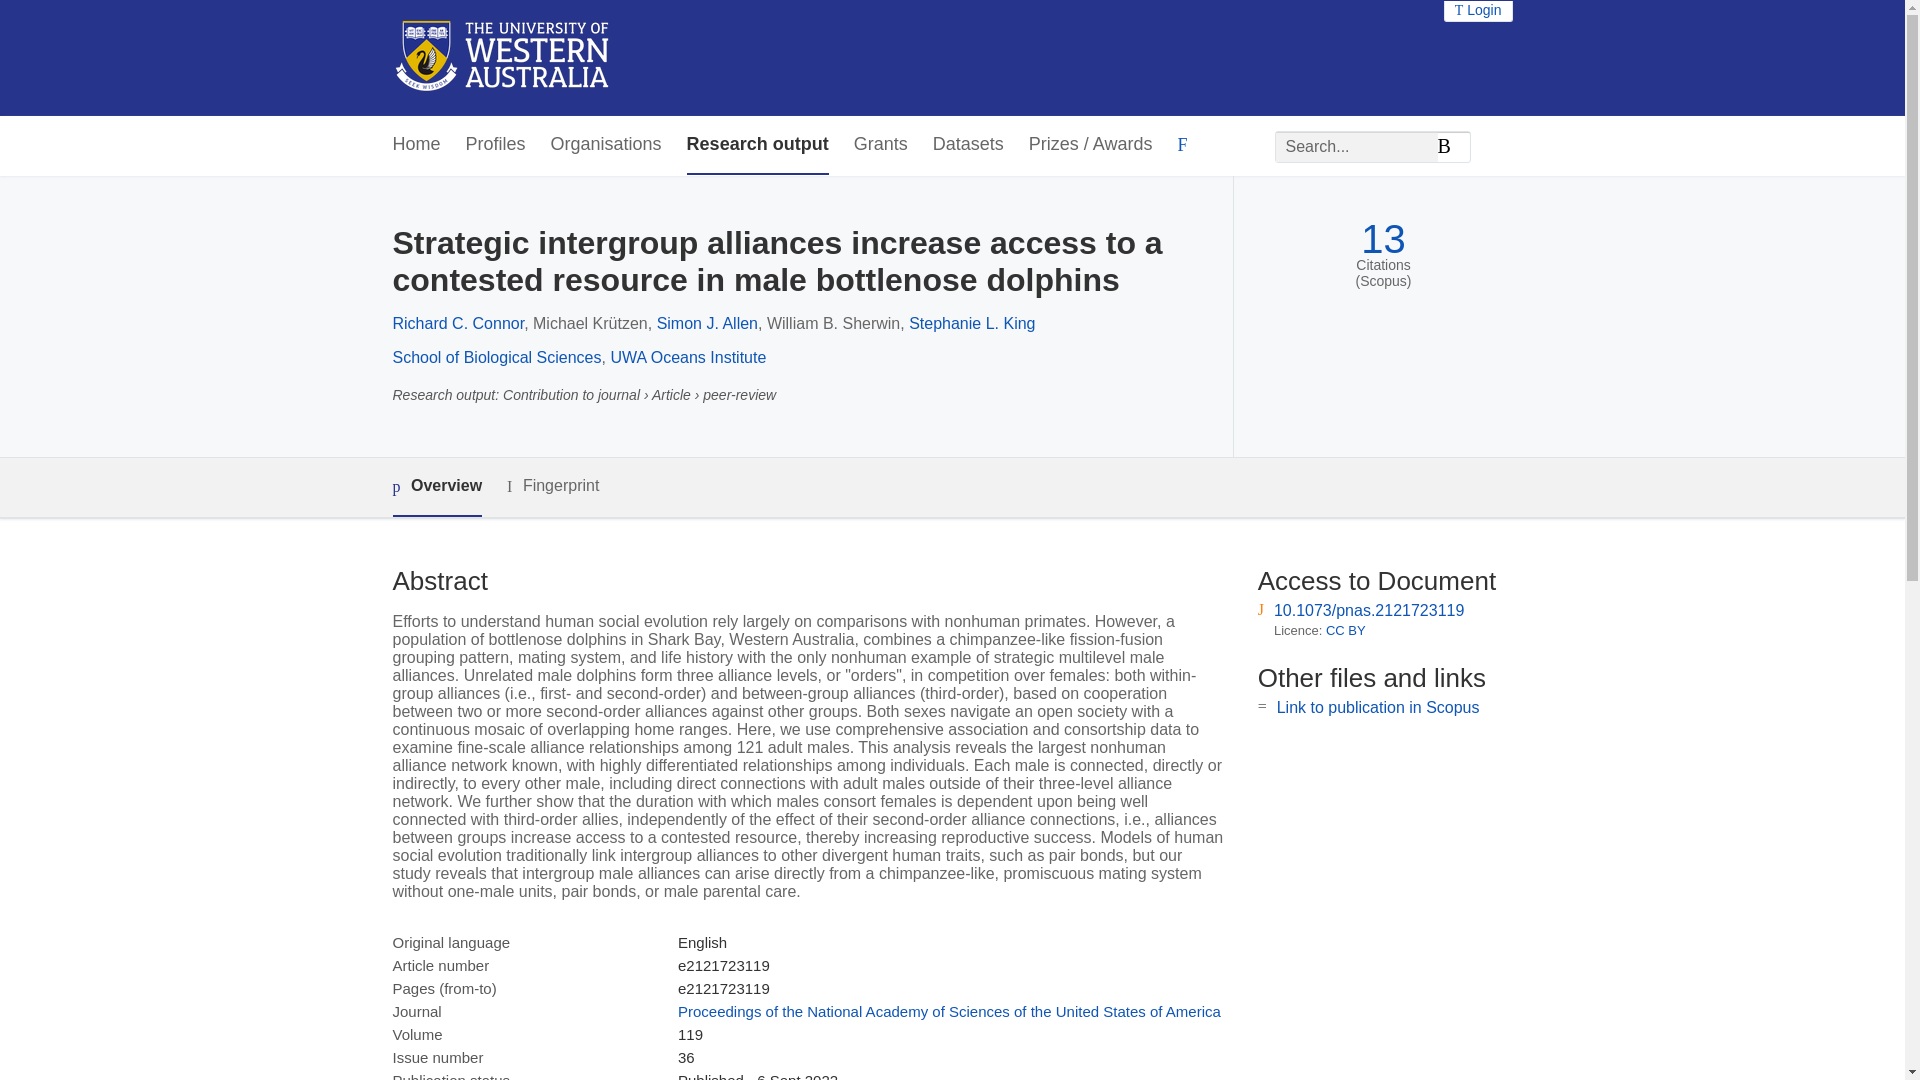  Describe the element at coordinates (971, 323) in the screenshot. I see `Stephanie L. King` at that location.